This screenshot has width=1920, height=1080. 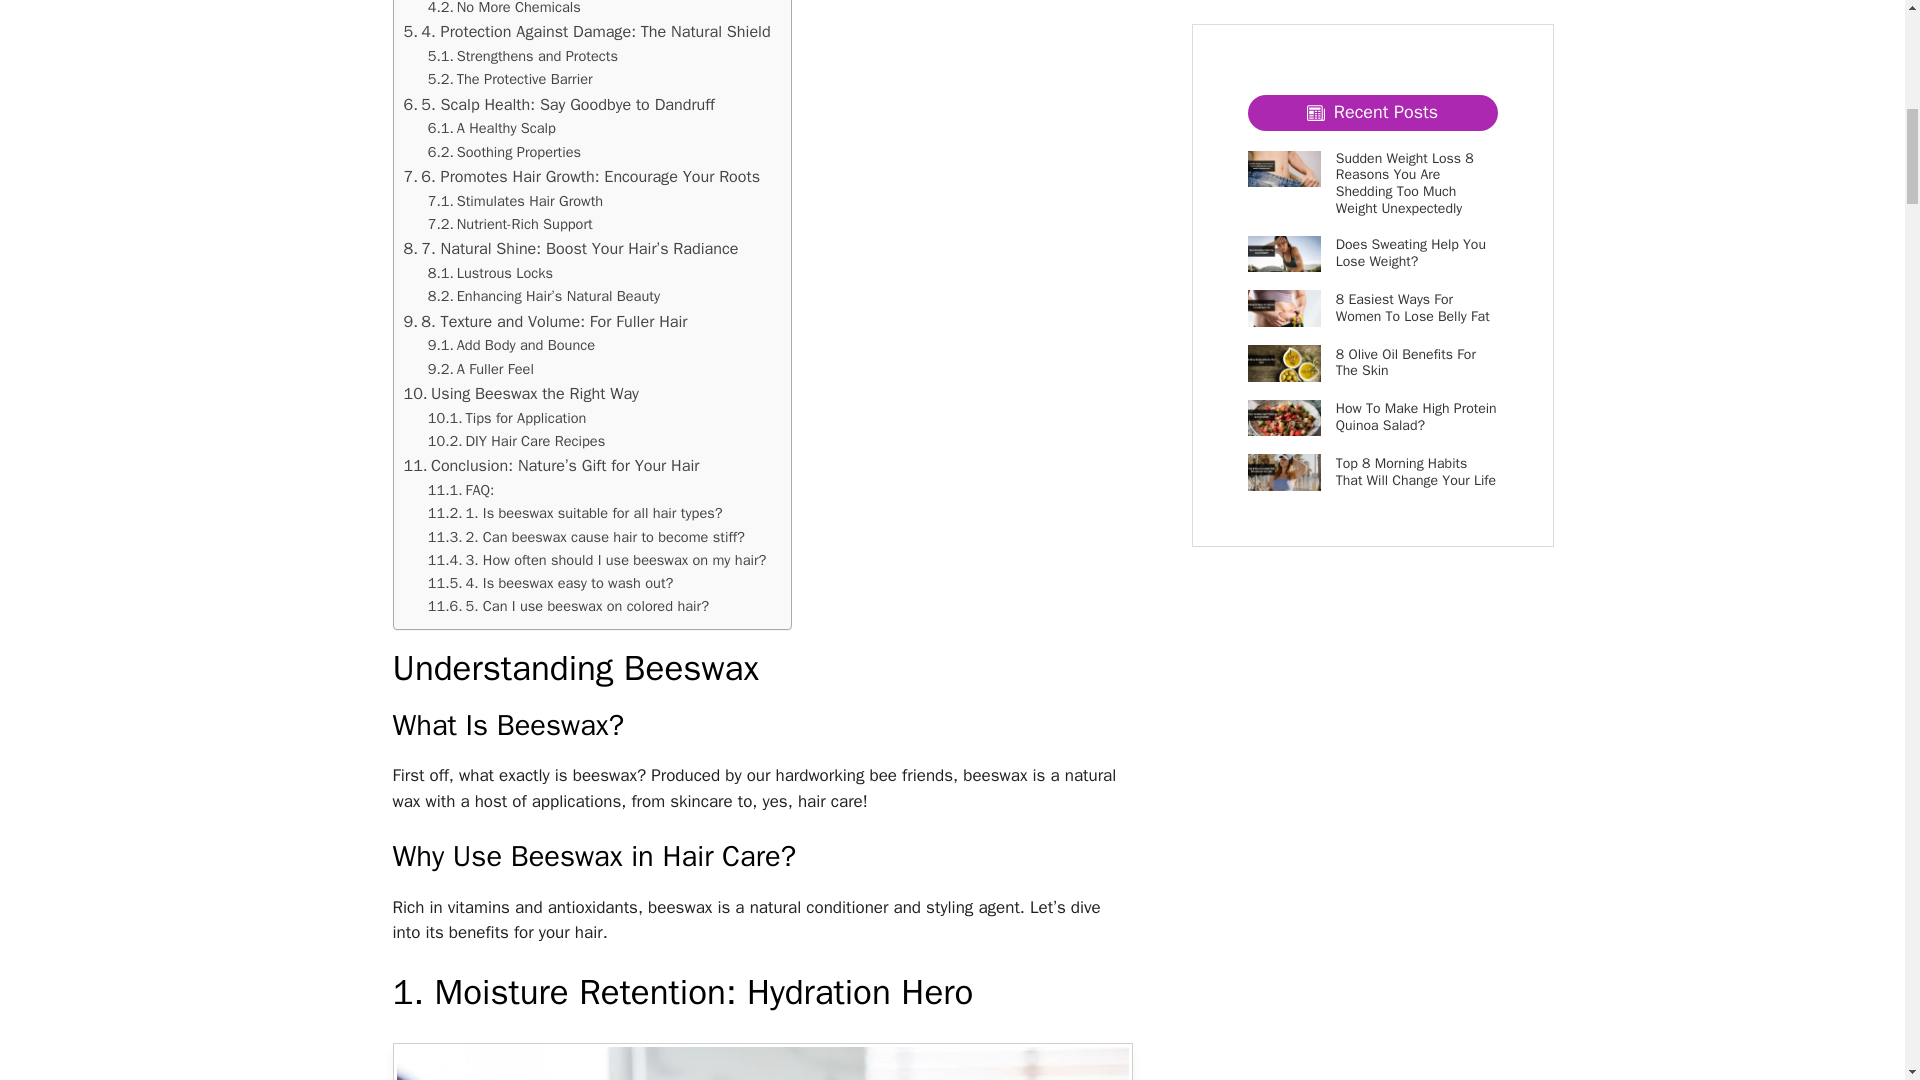 What do you see at coordinates (504, 10) in the screenshot?
I see `No More Chemicals` at bounding box center [504, 10].